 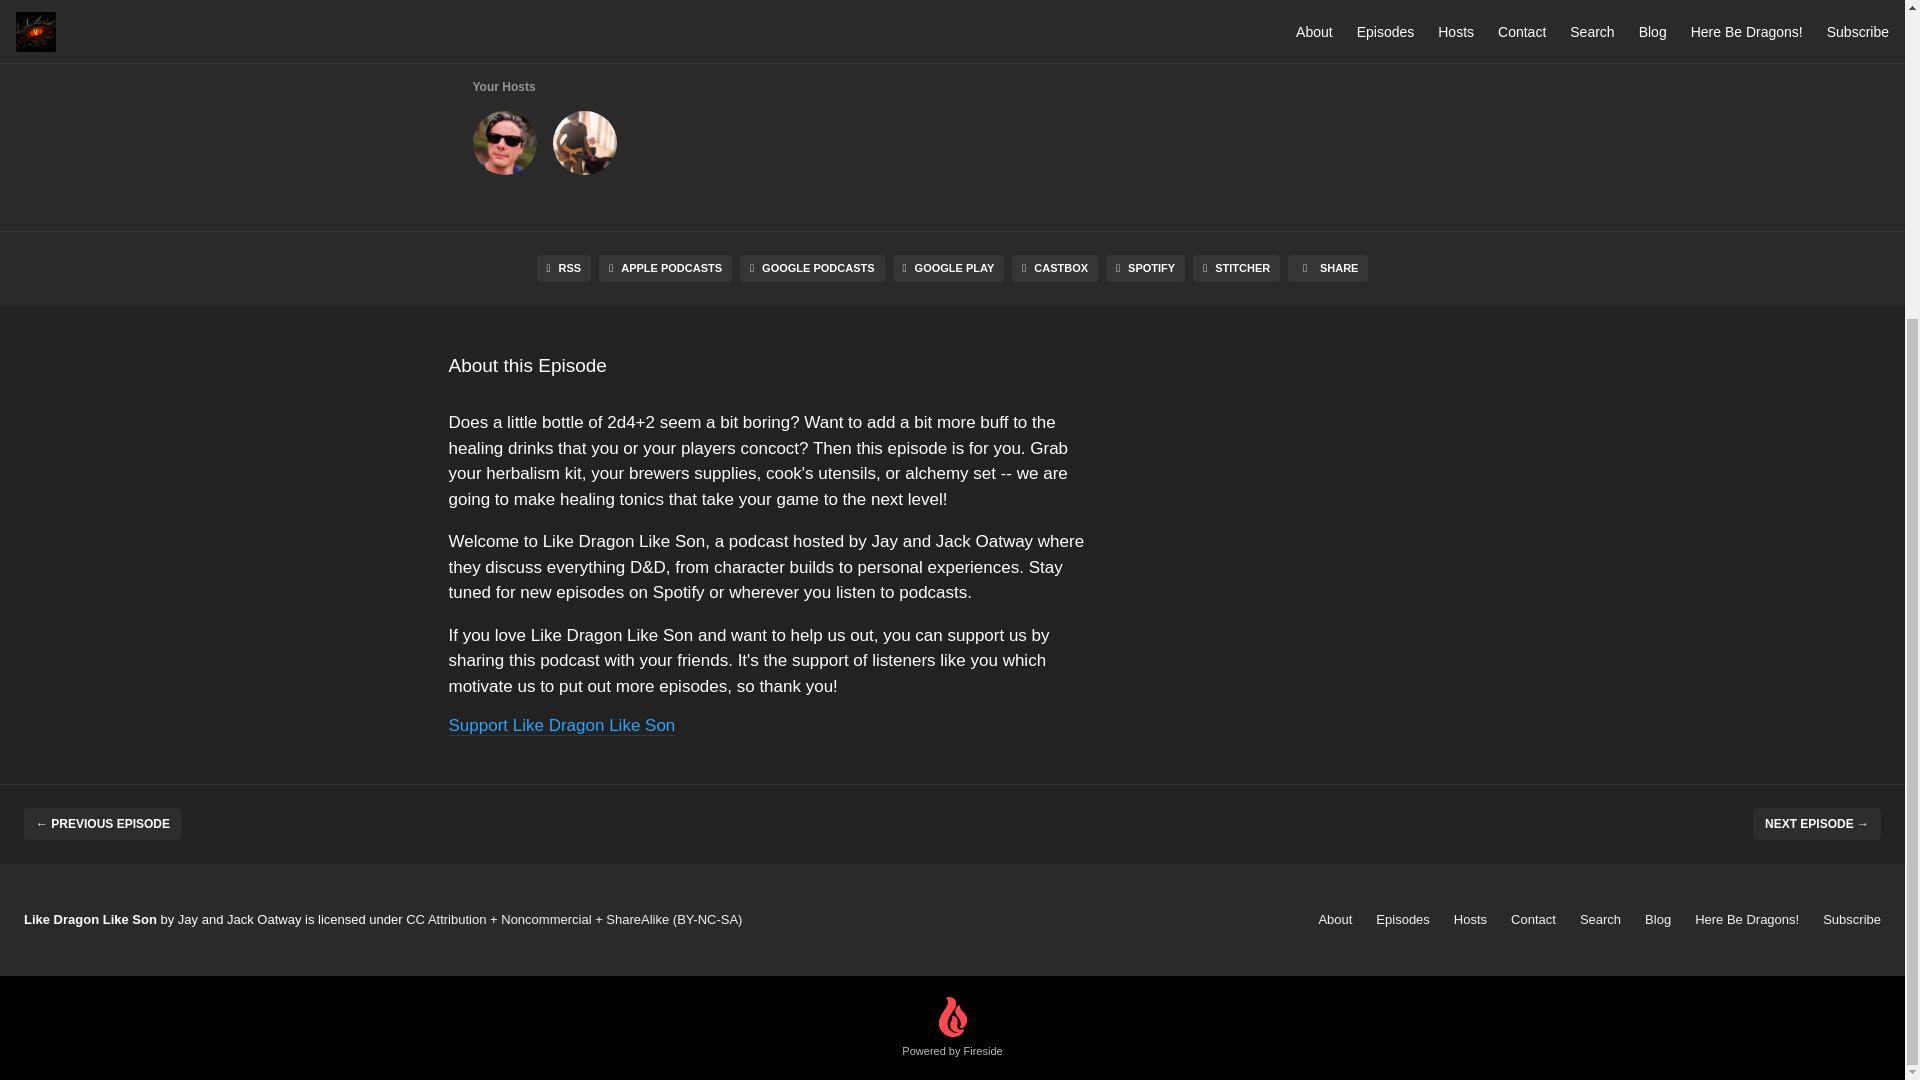 I want to click on SHARE, so click(x=1328, y=268).